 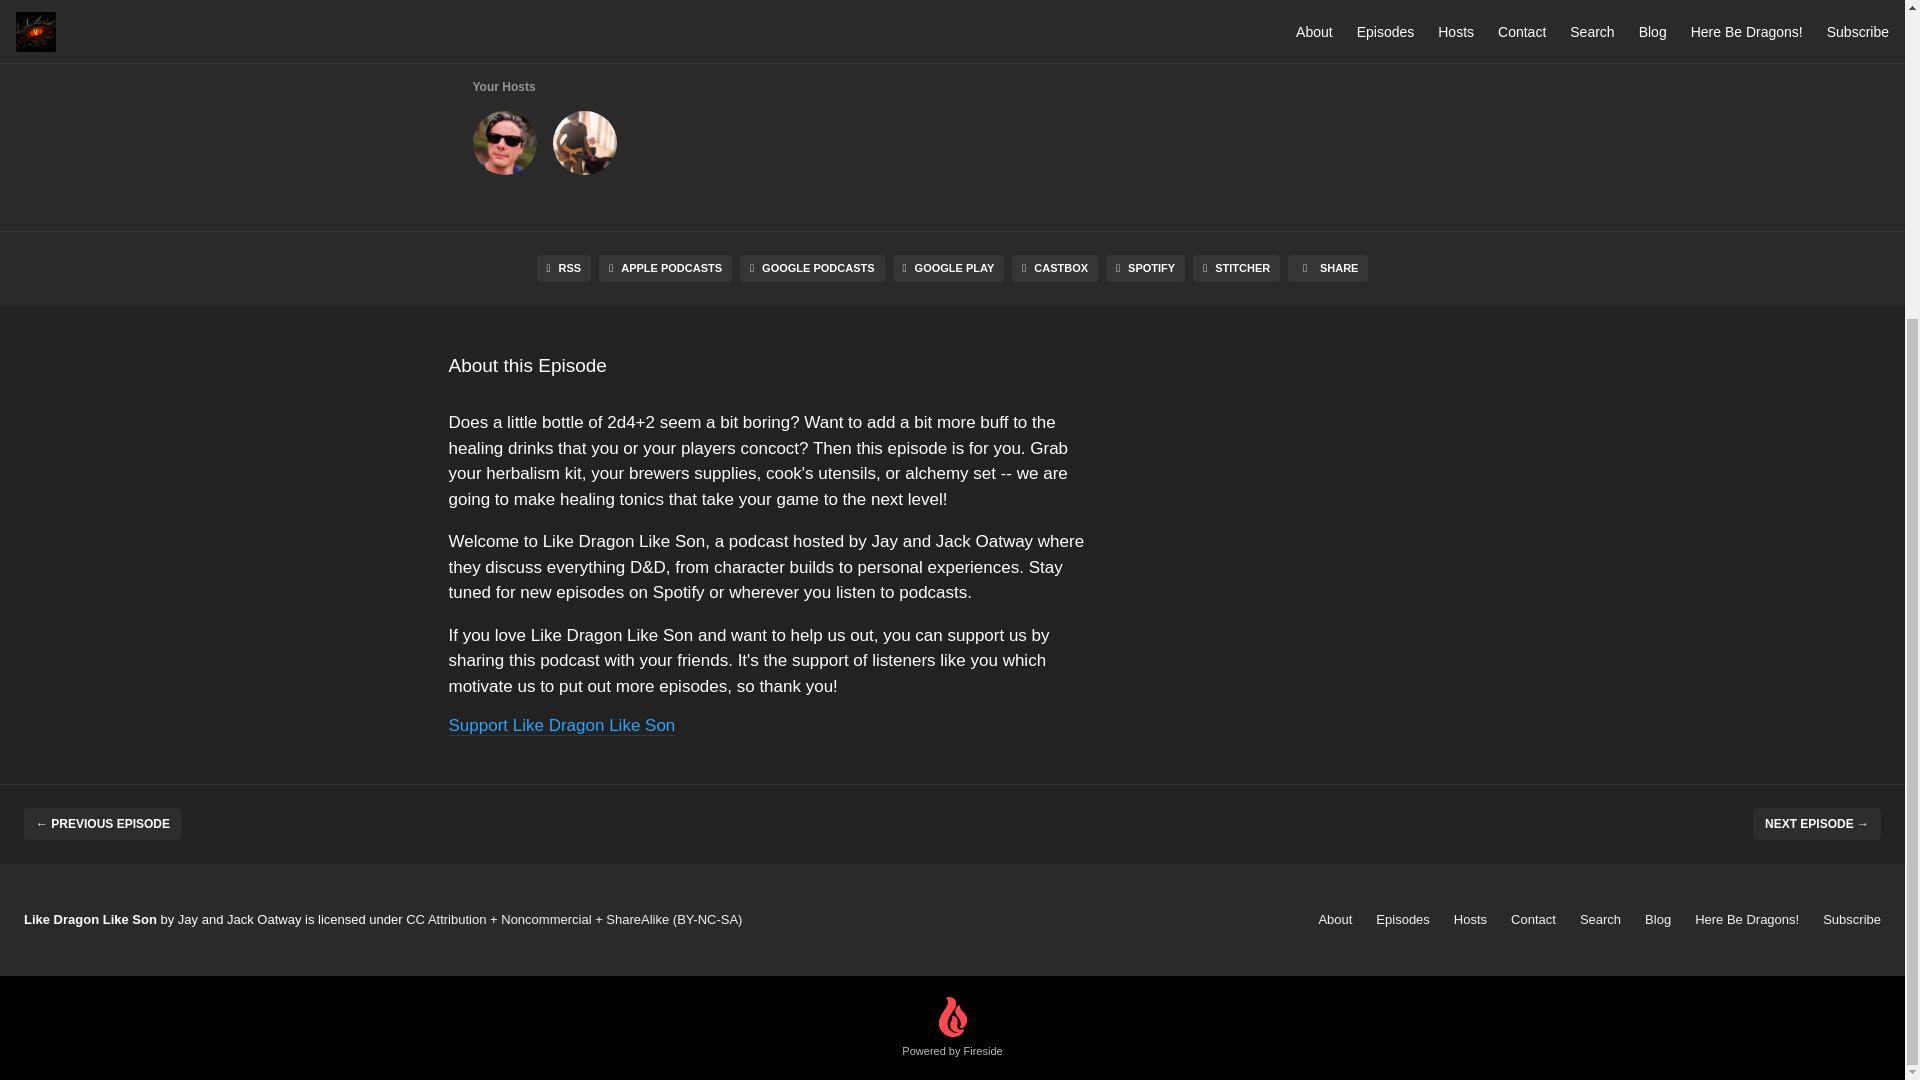 I want to click on SHARE, so click(x=1328, y=268).